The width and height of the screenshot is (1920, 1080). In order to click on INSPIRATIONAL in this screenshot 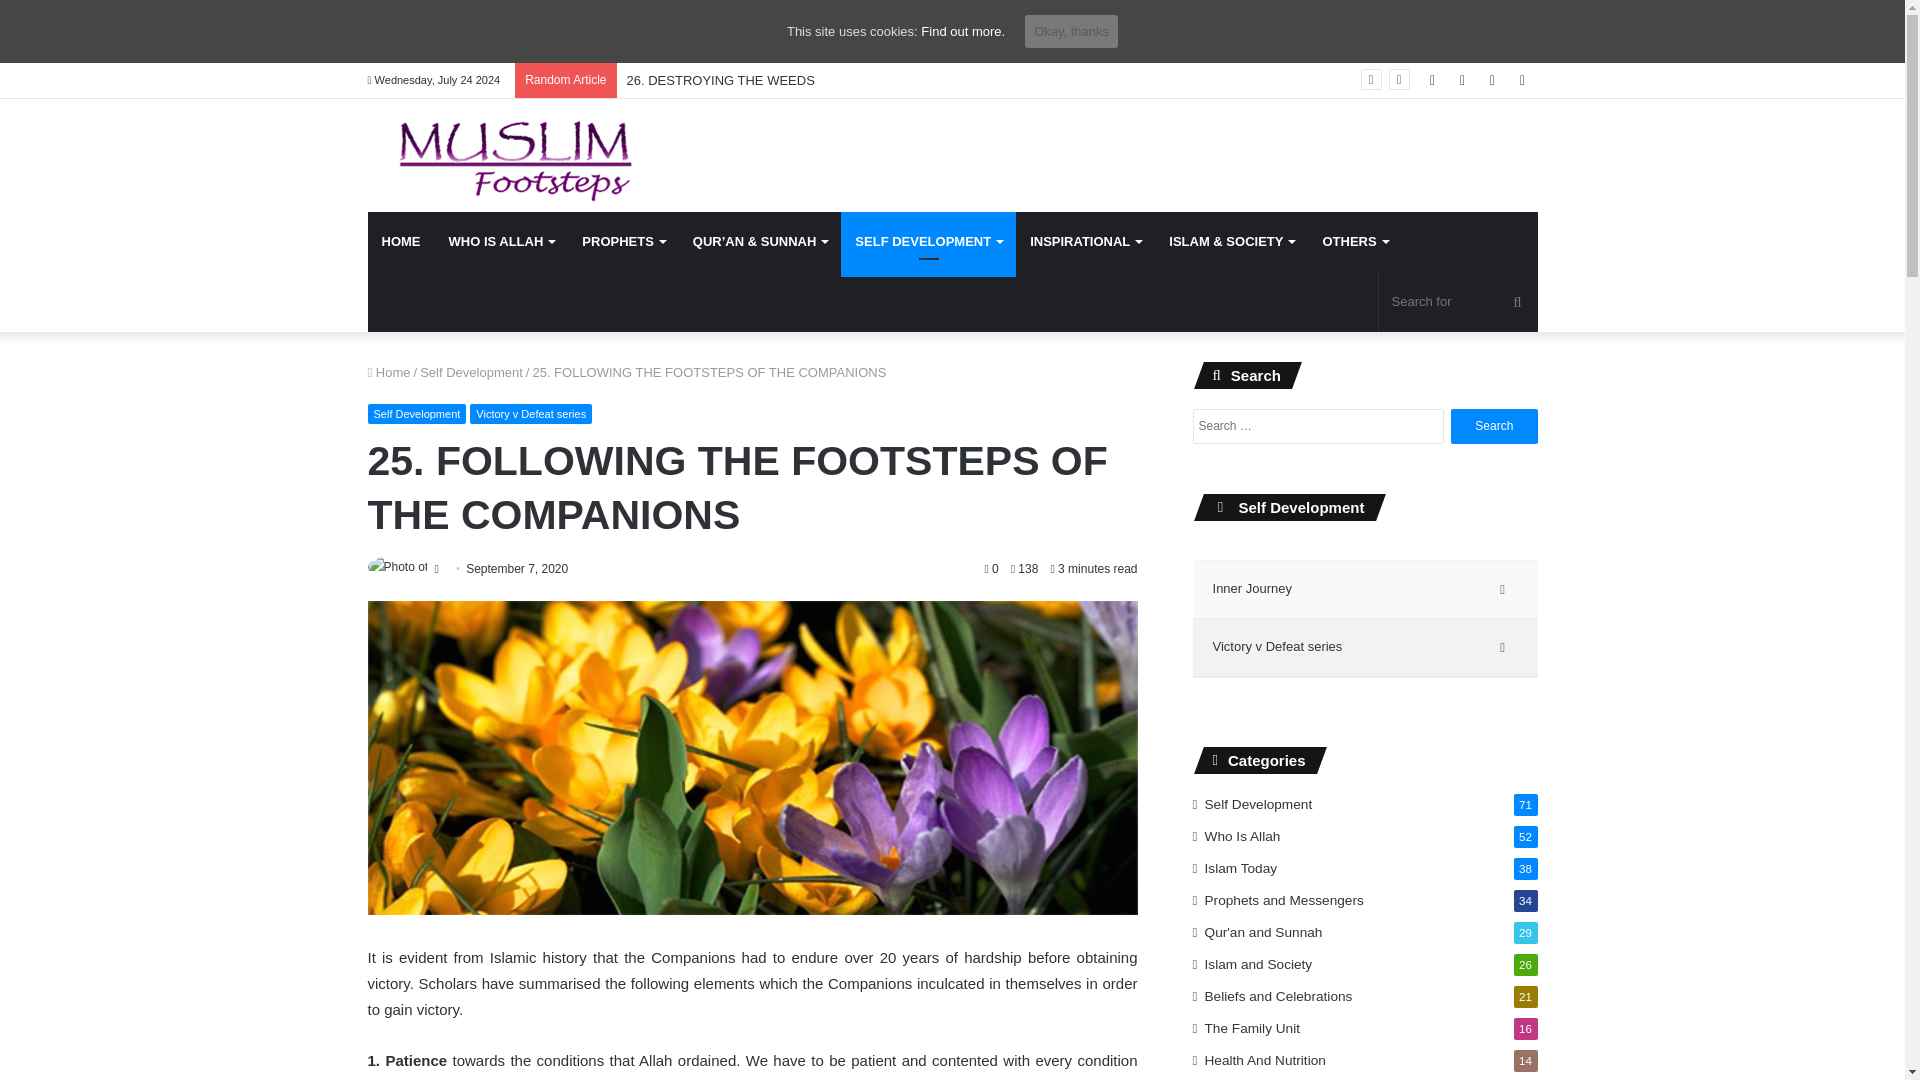, I will do `click(1085, 242)`.